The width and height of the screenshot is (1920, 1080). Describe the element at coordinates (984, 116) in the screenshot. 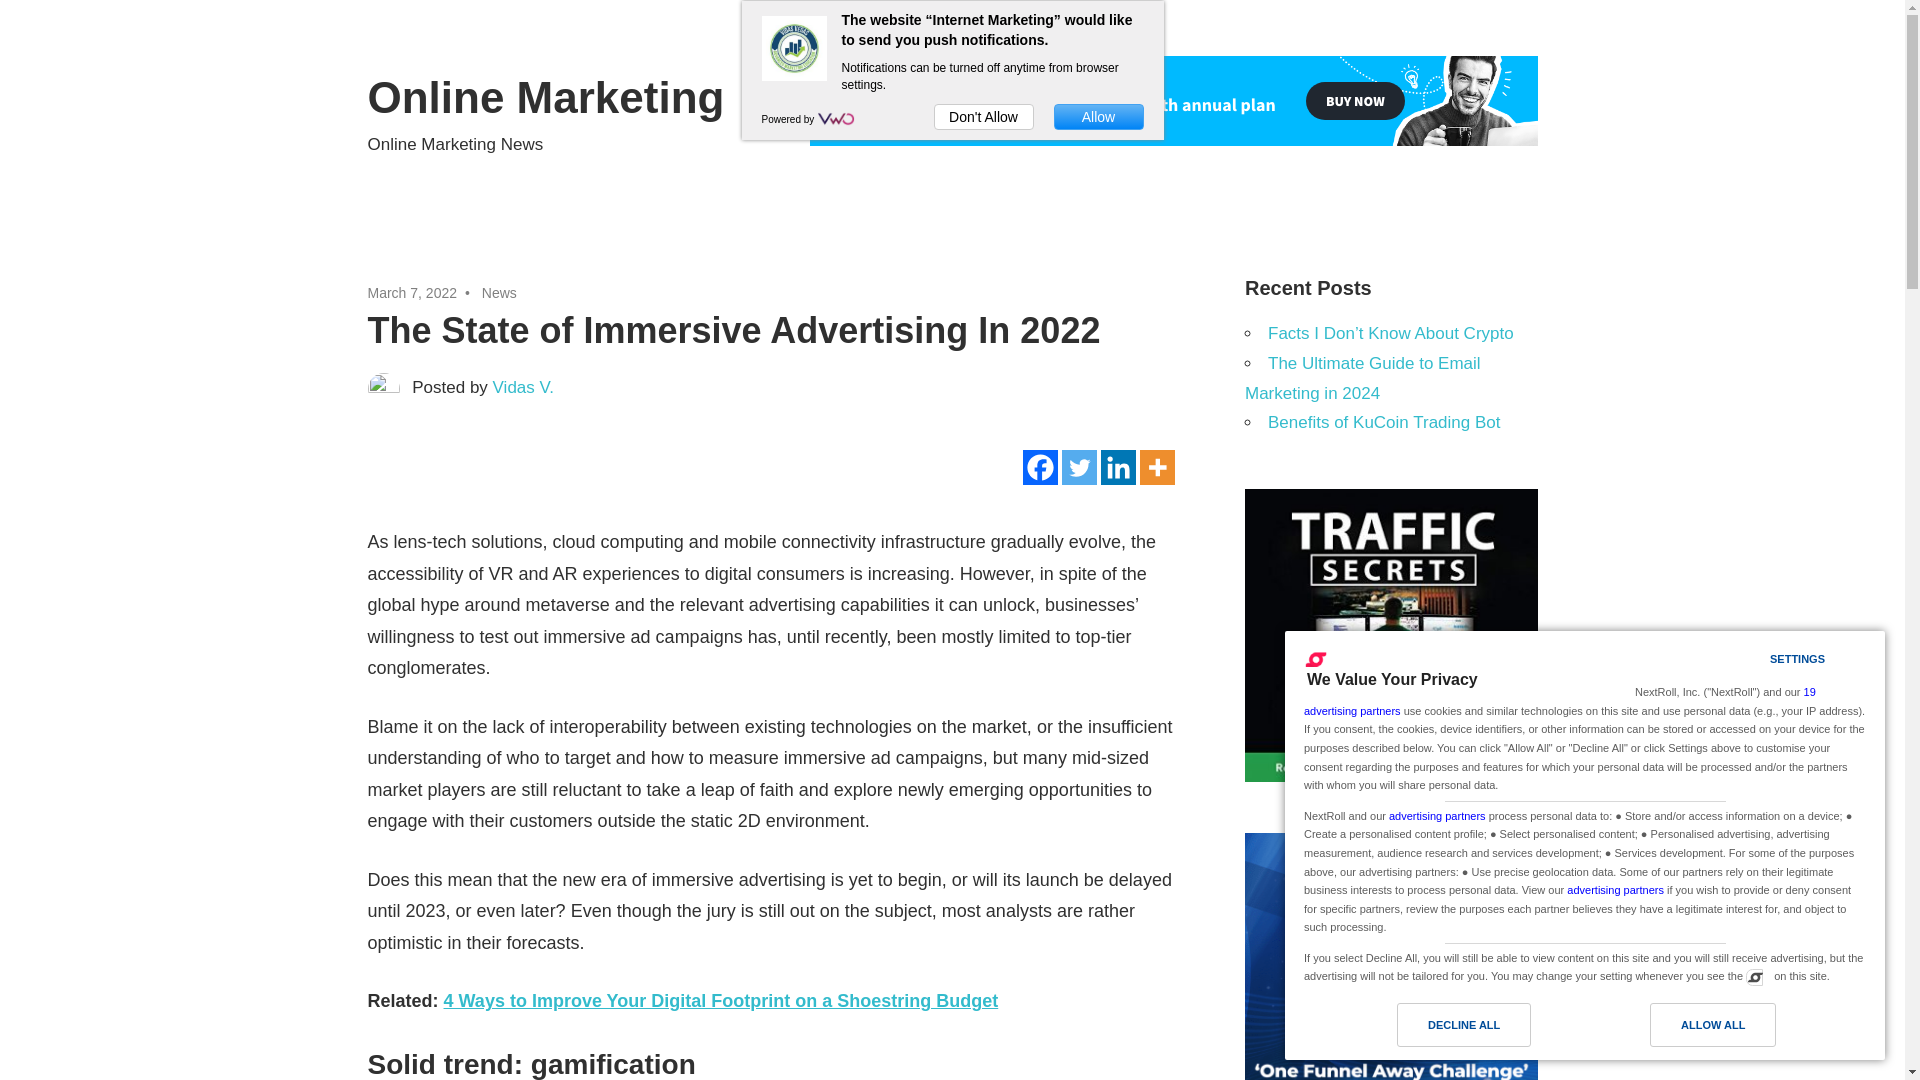

I see `Don't Allow` at that location.